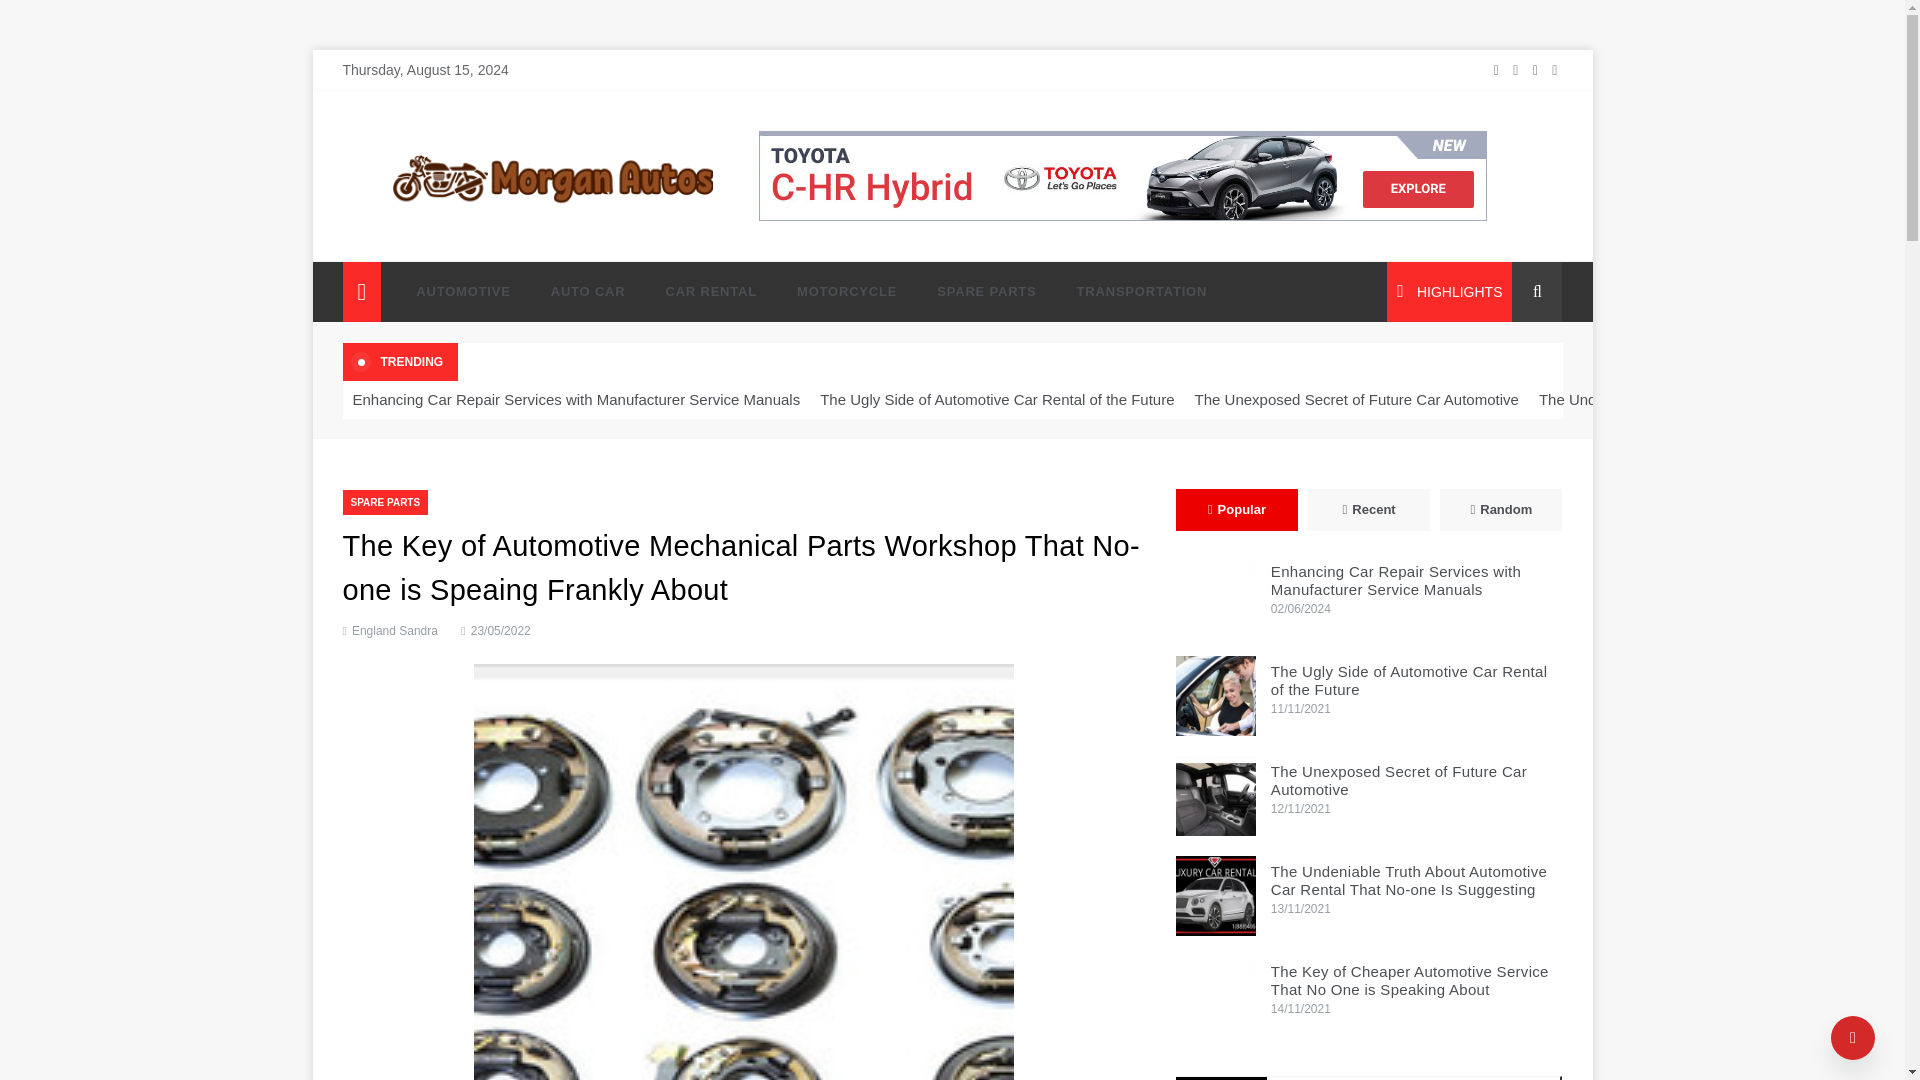 This screenshot has width=1920, height=1080. What do you see at coordinates (432, 228) in the screenshot?
I see `Morgan Autos` at bounding box center [432, 228].